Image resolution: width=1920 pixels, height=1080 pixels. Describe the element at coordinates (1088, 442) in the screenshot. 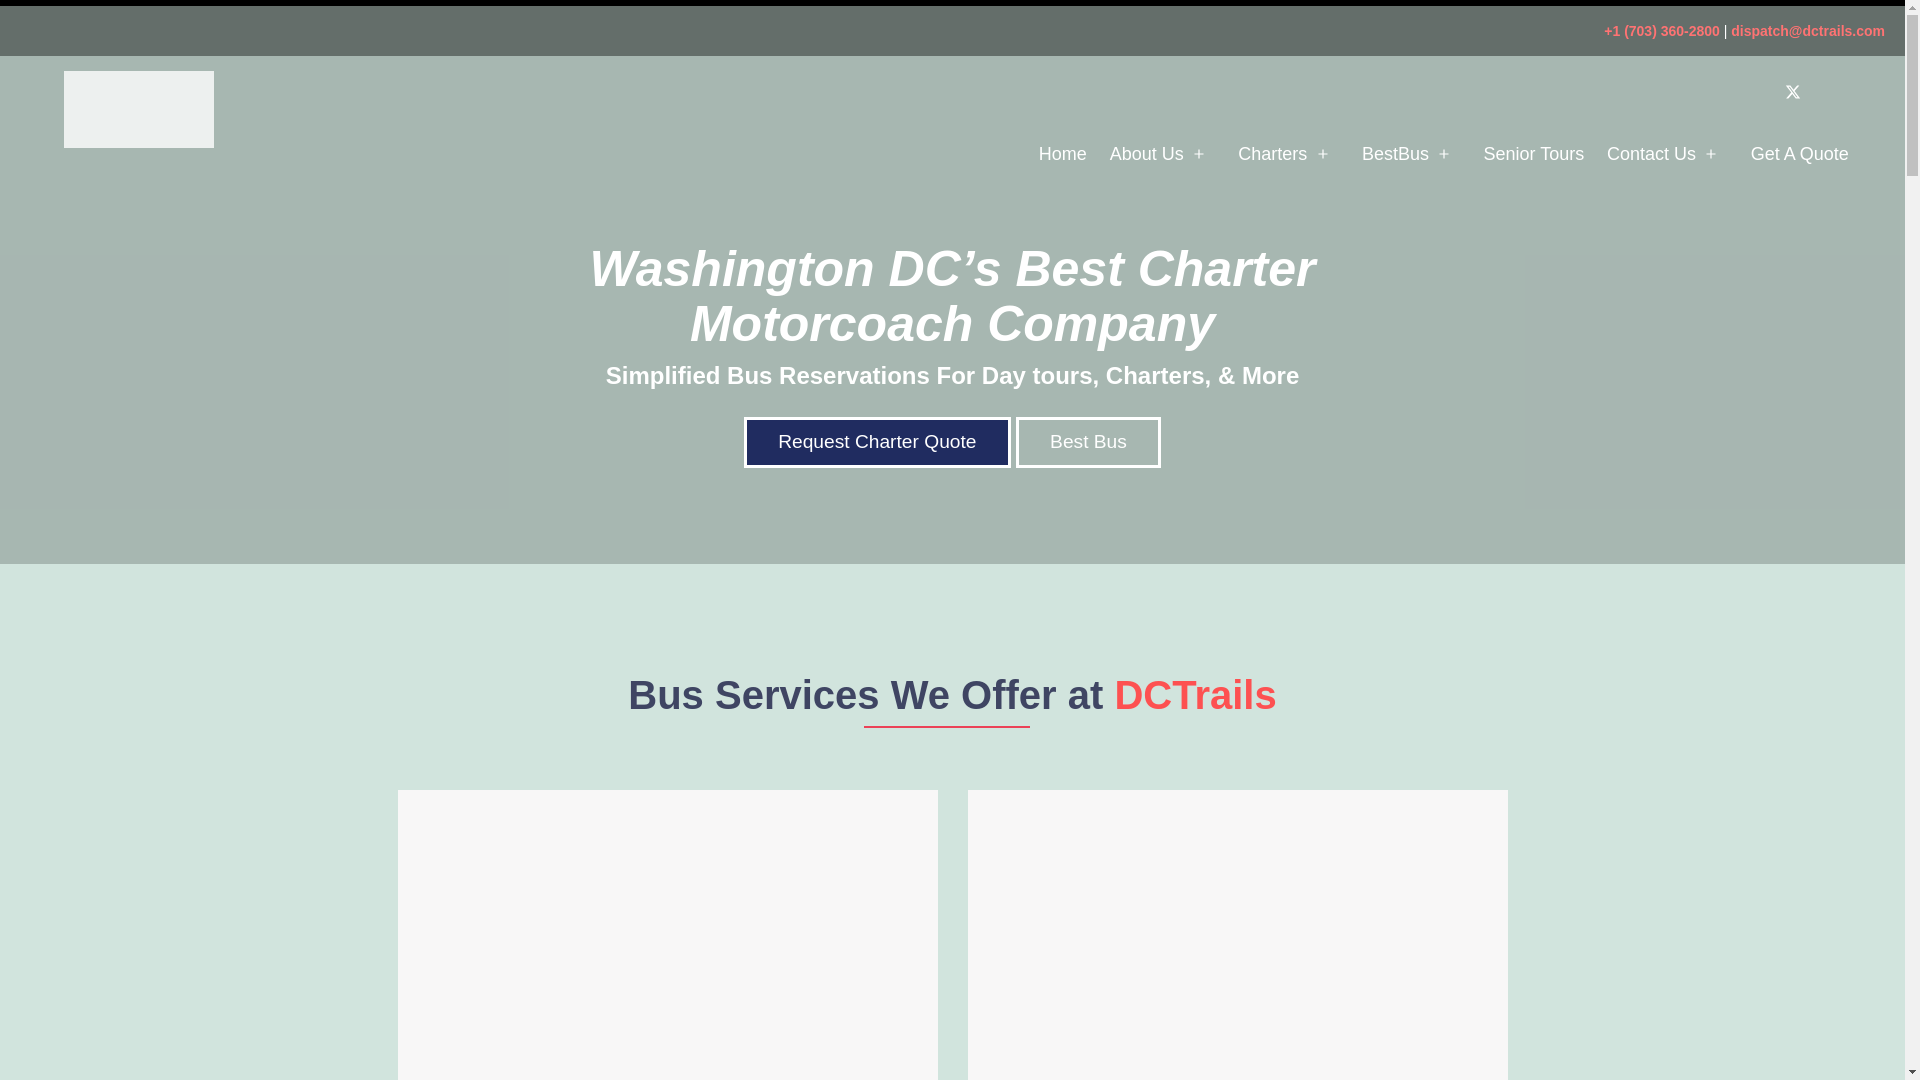

I see `Best Bus` at that location.